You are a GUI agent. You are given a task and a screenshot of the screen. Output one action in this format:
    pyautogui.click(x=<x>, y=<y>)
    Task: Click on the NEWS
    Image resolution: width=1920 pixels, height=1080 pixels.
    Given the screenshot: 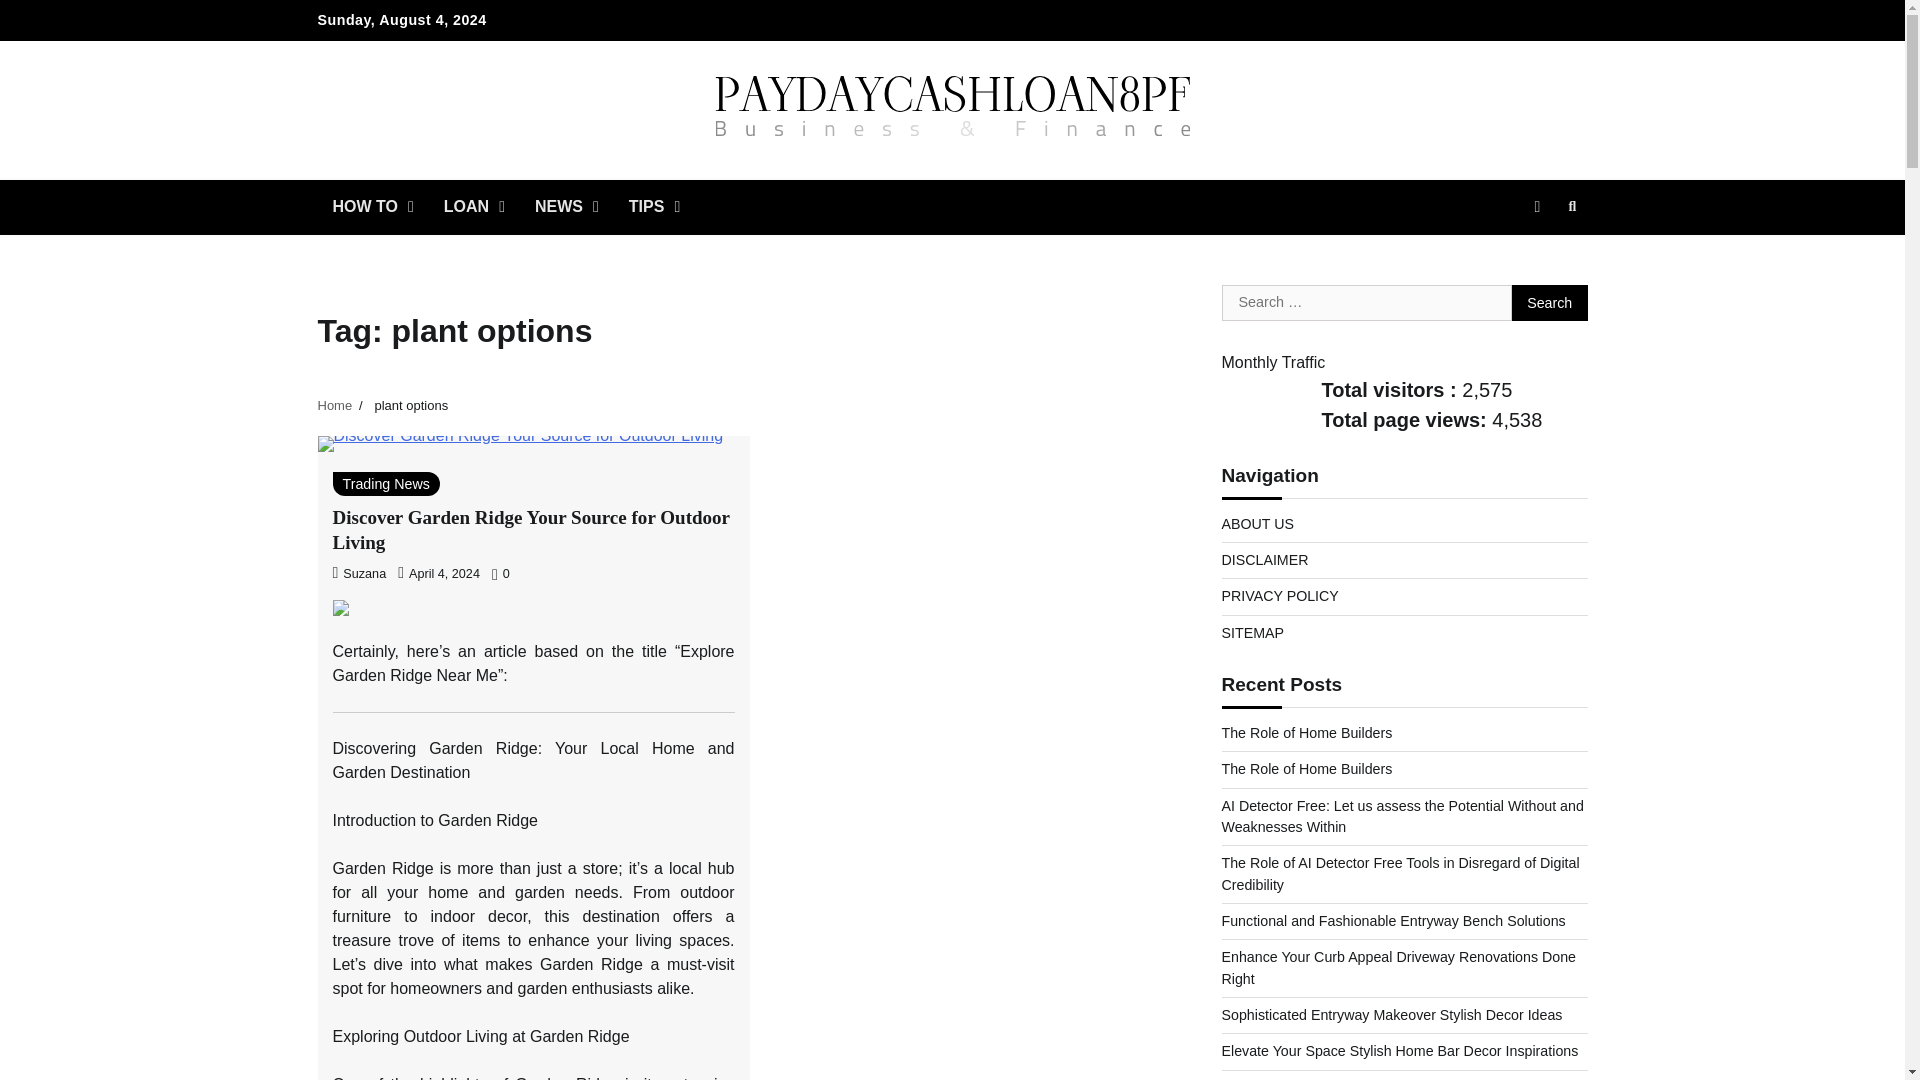 What is the action you would take?
    pyautogui.click(x=567, y=207)
    